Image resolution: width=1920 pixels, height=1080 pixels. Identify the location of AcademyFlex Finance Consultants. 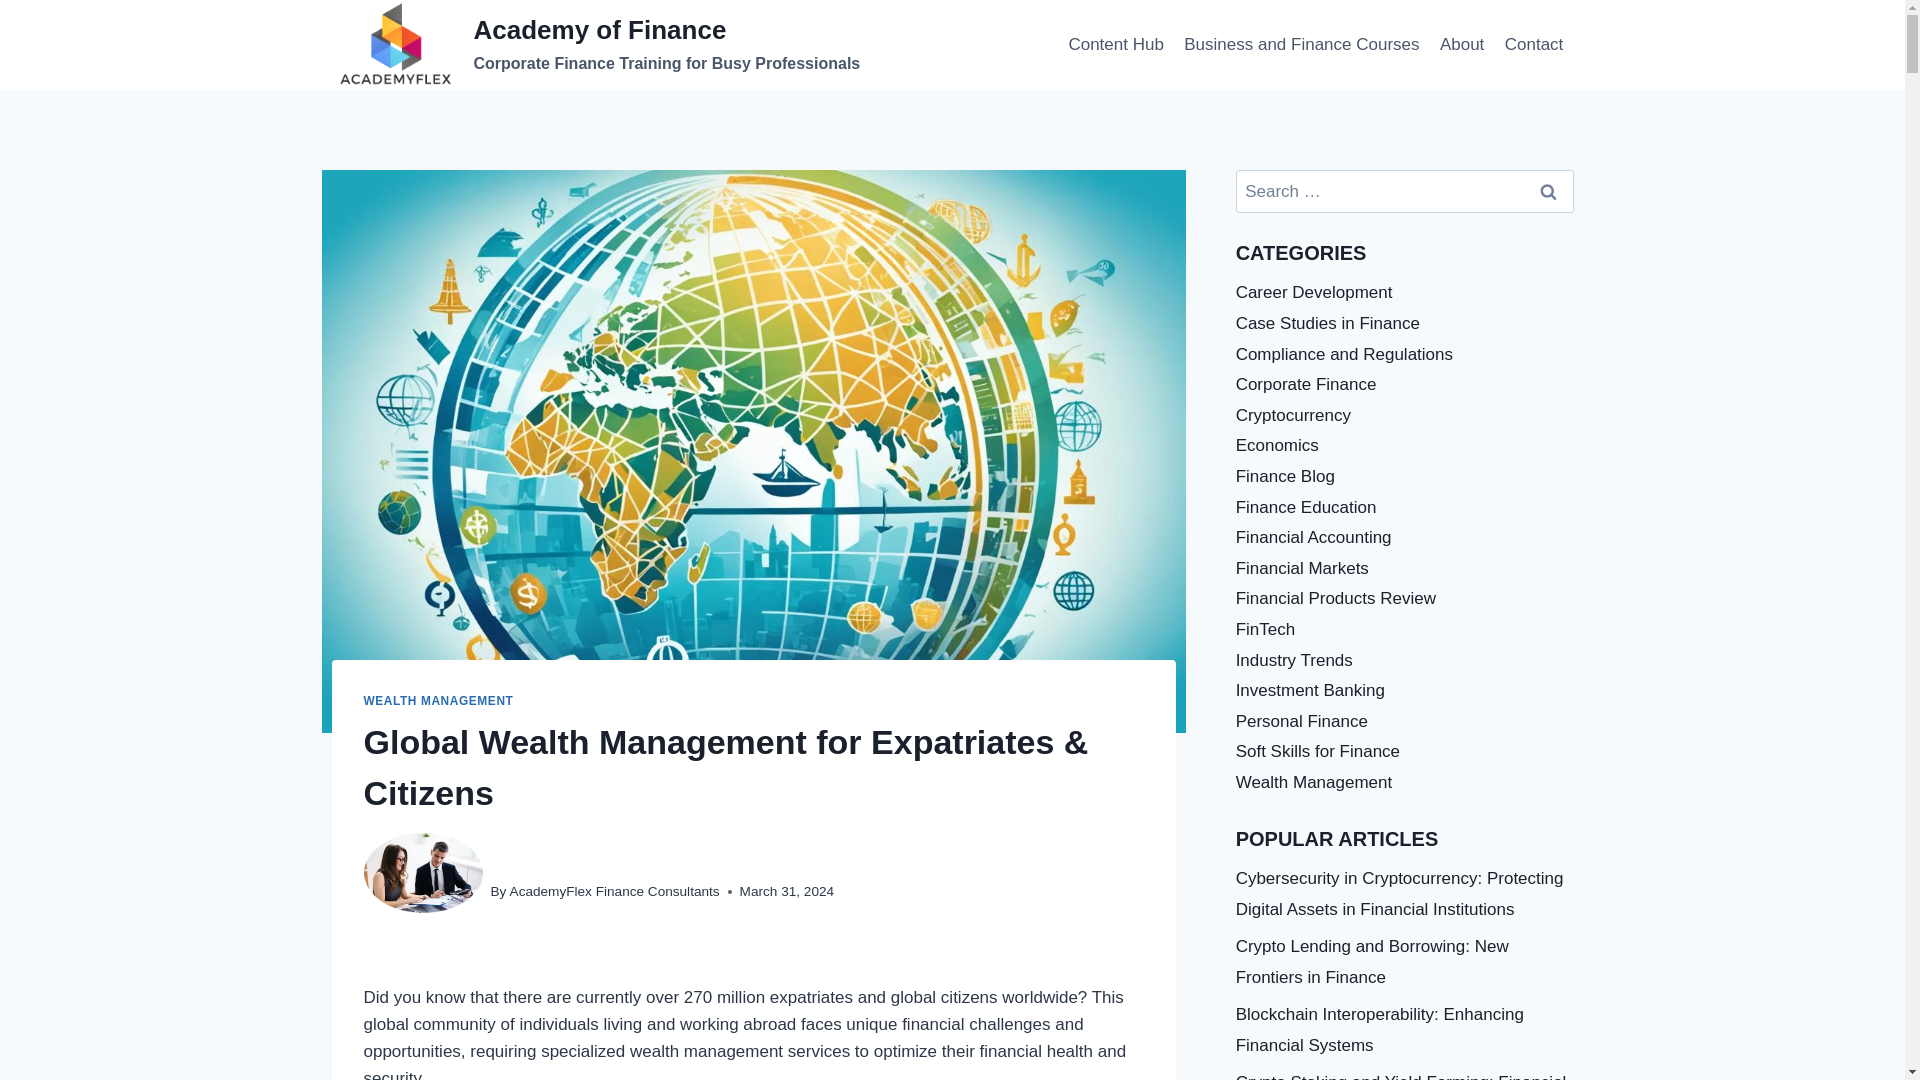
(615, 891).